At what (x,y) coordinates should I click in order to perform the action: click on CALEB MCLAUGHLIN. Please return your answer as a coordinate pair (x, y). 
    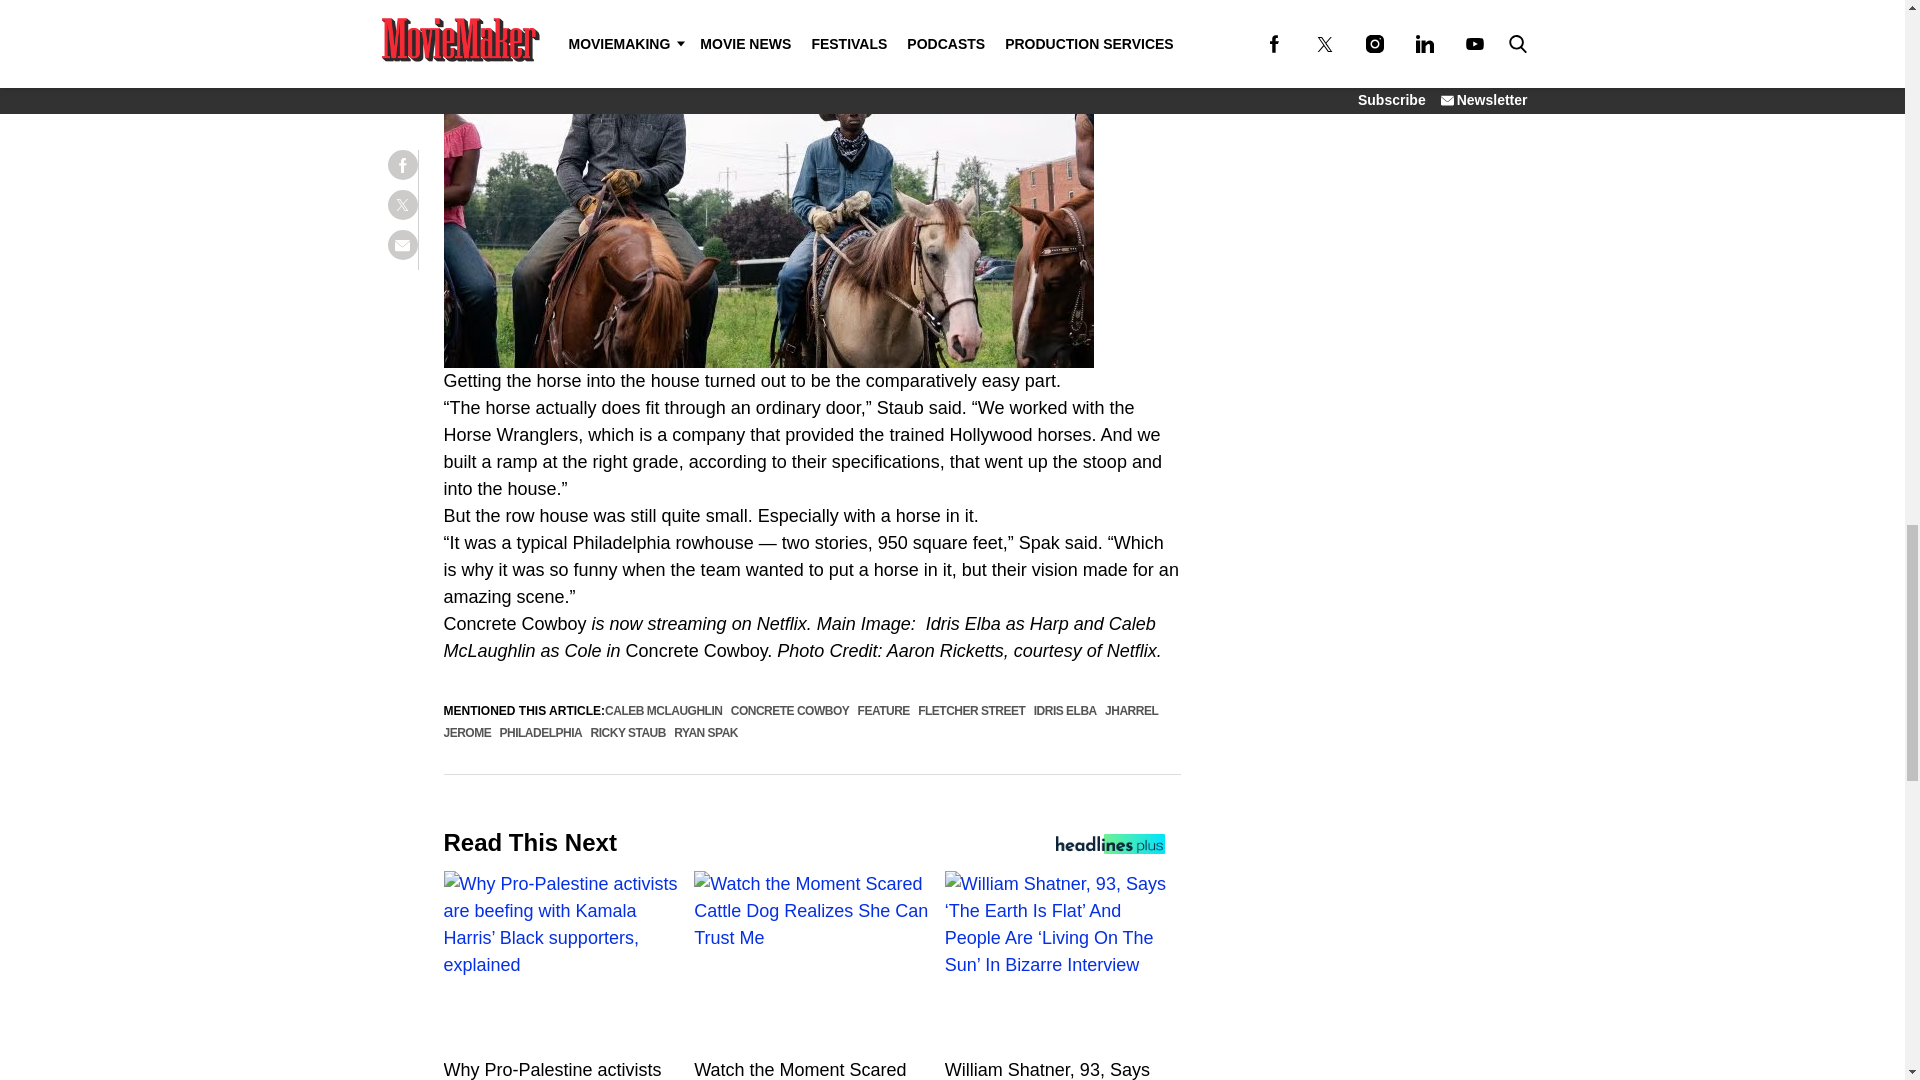
    Looking at the image, I should click on (662, 711).